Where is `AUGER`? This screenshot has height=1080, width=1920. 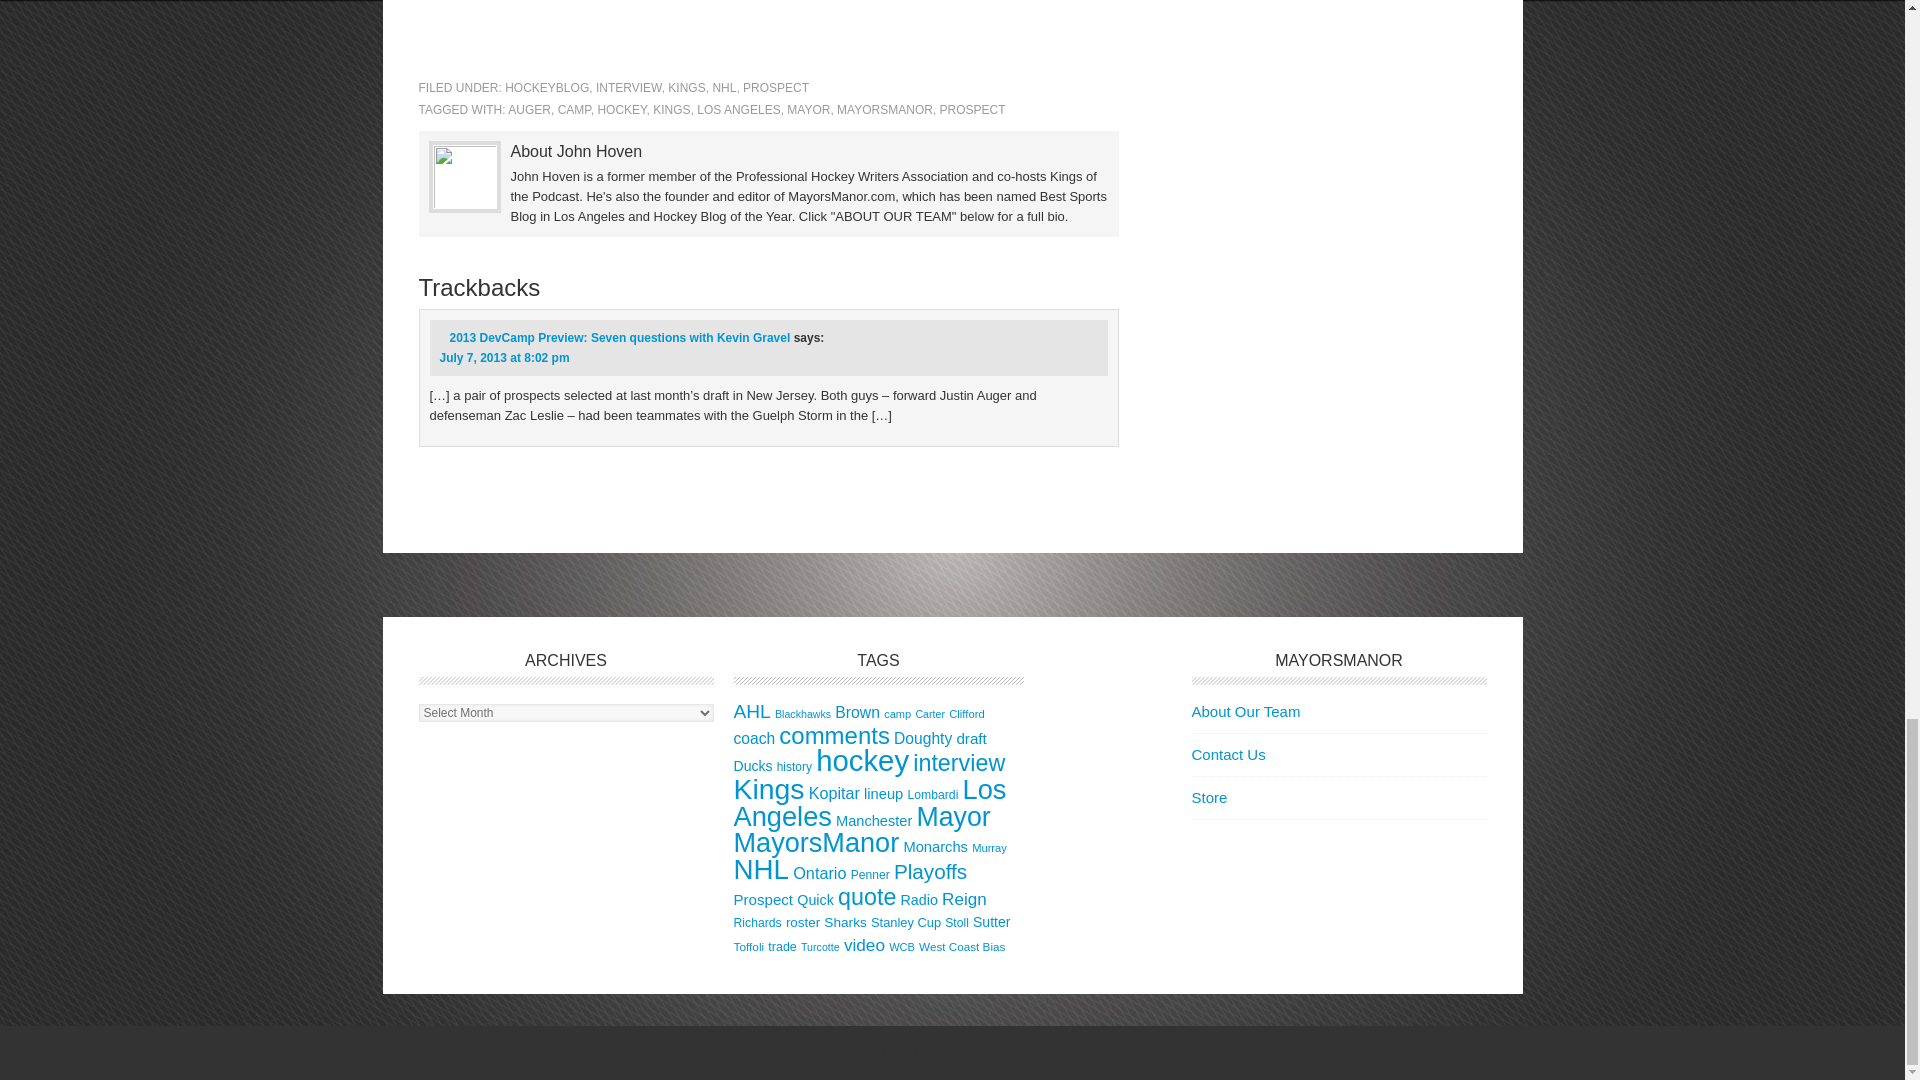 AUGER is located at coordinates (530, 109).